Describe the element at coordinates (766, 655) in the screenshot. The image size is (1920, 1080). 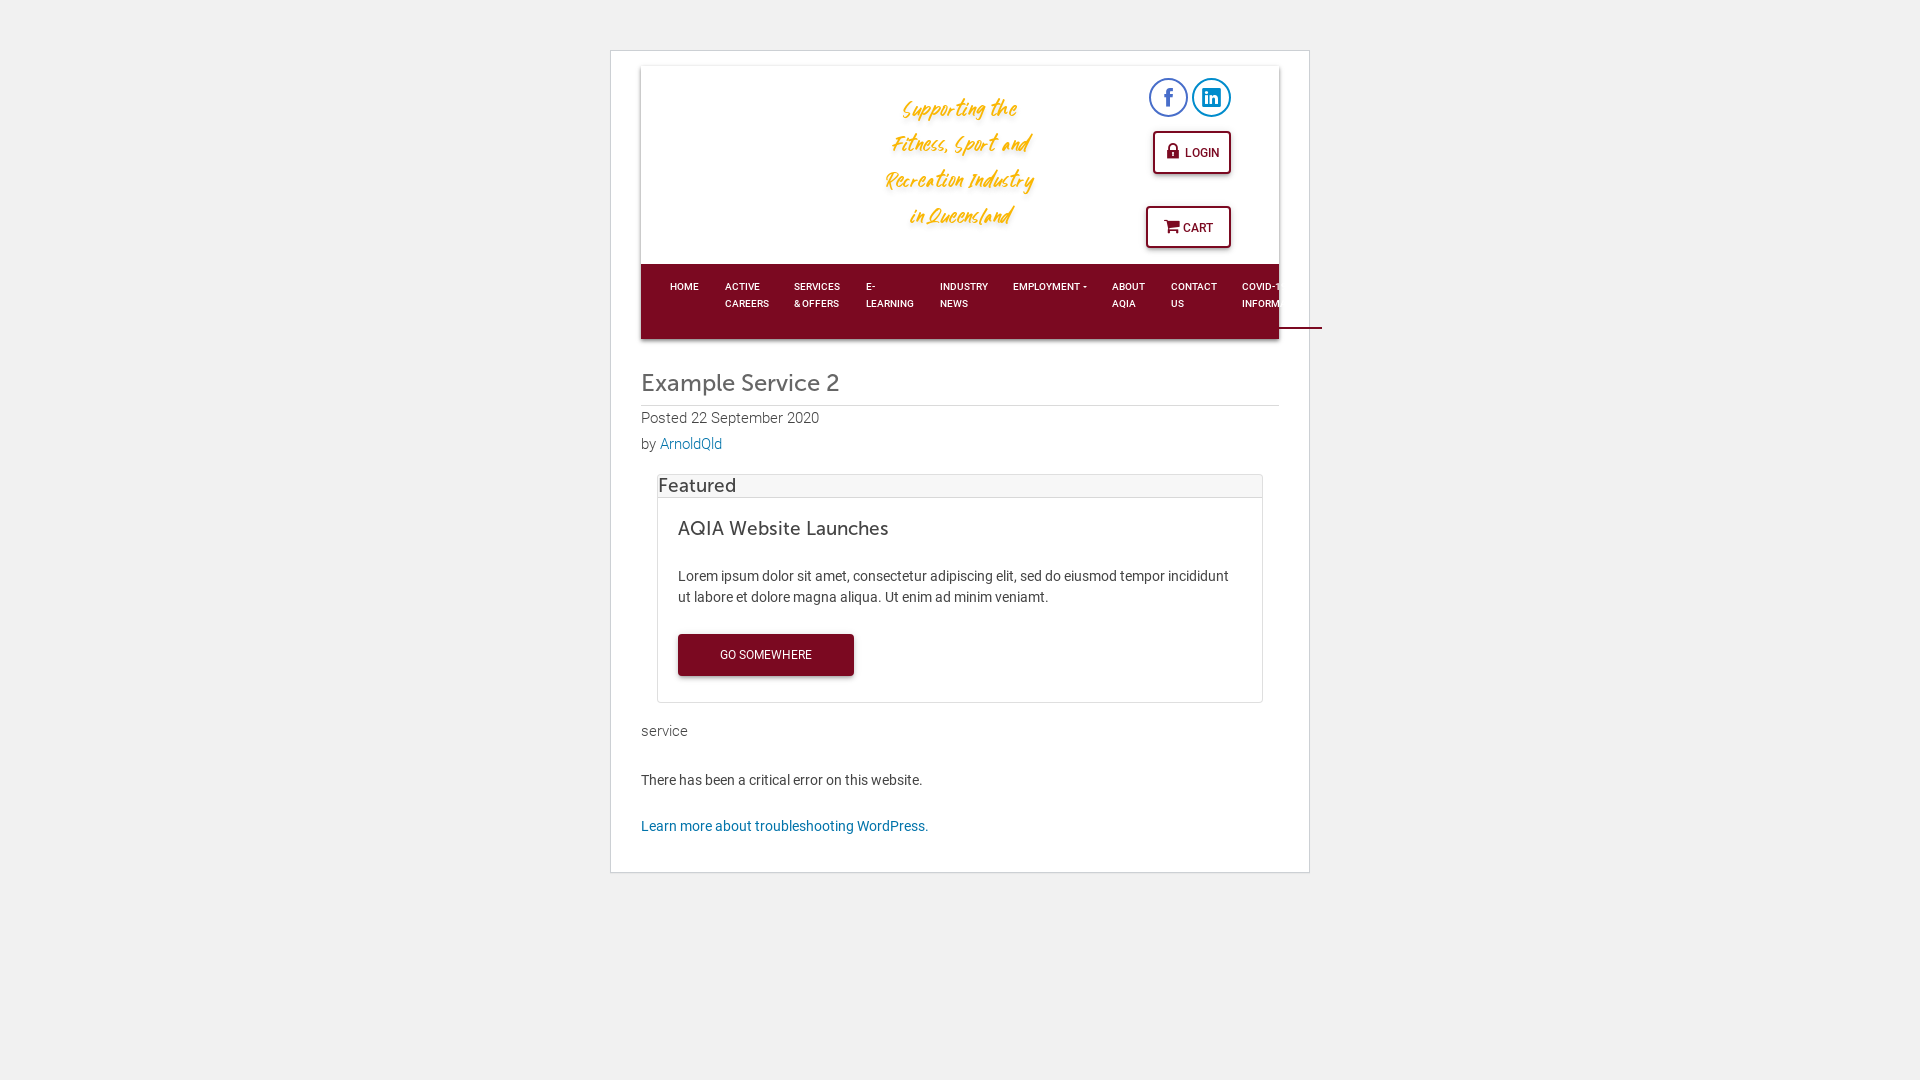
I see `GO SOMEWHERE` at that location.